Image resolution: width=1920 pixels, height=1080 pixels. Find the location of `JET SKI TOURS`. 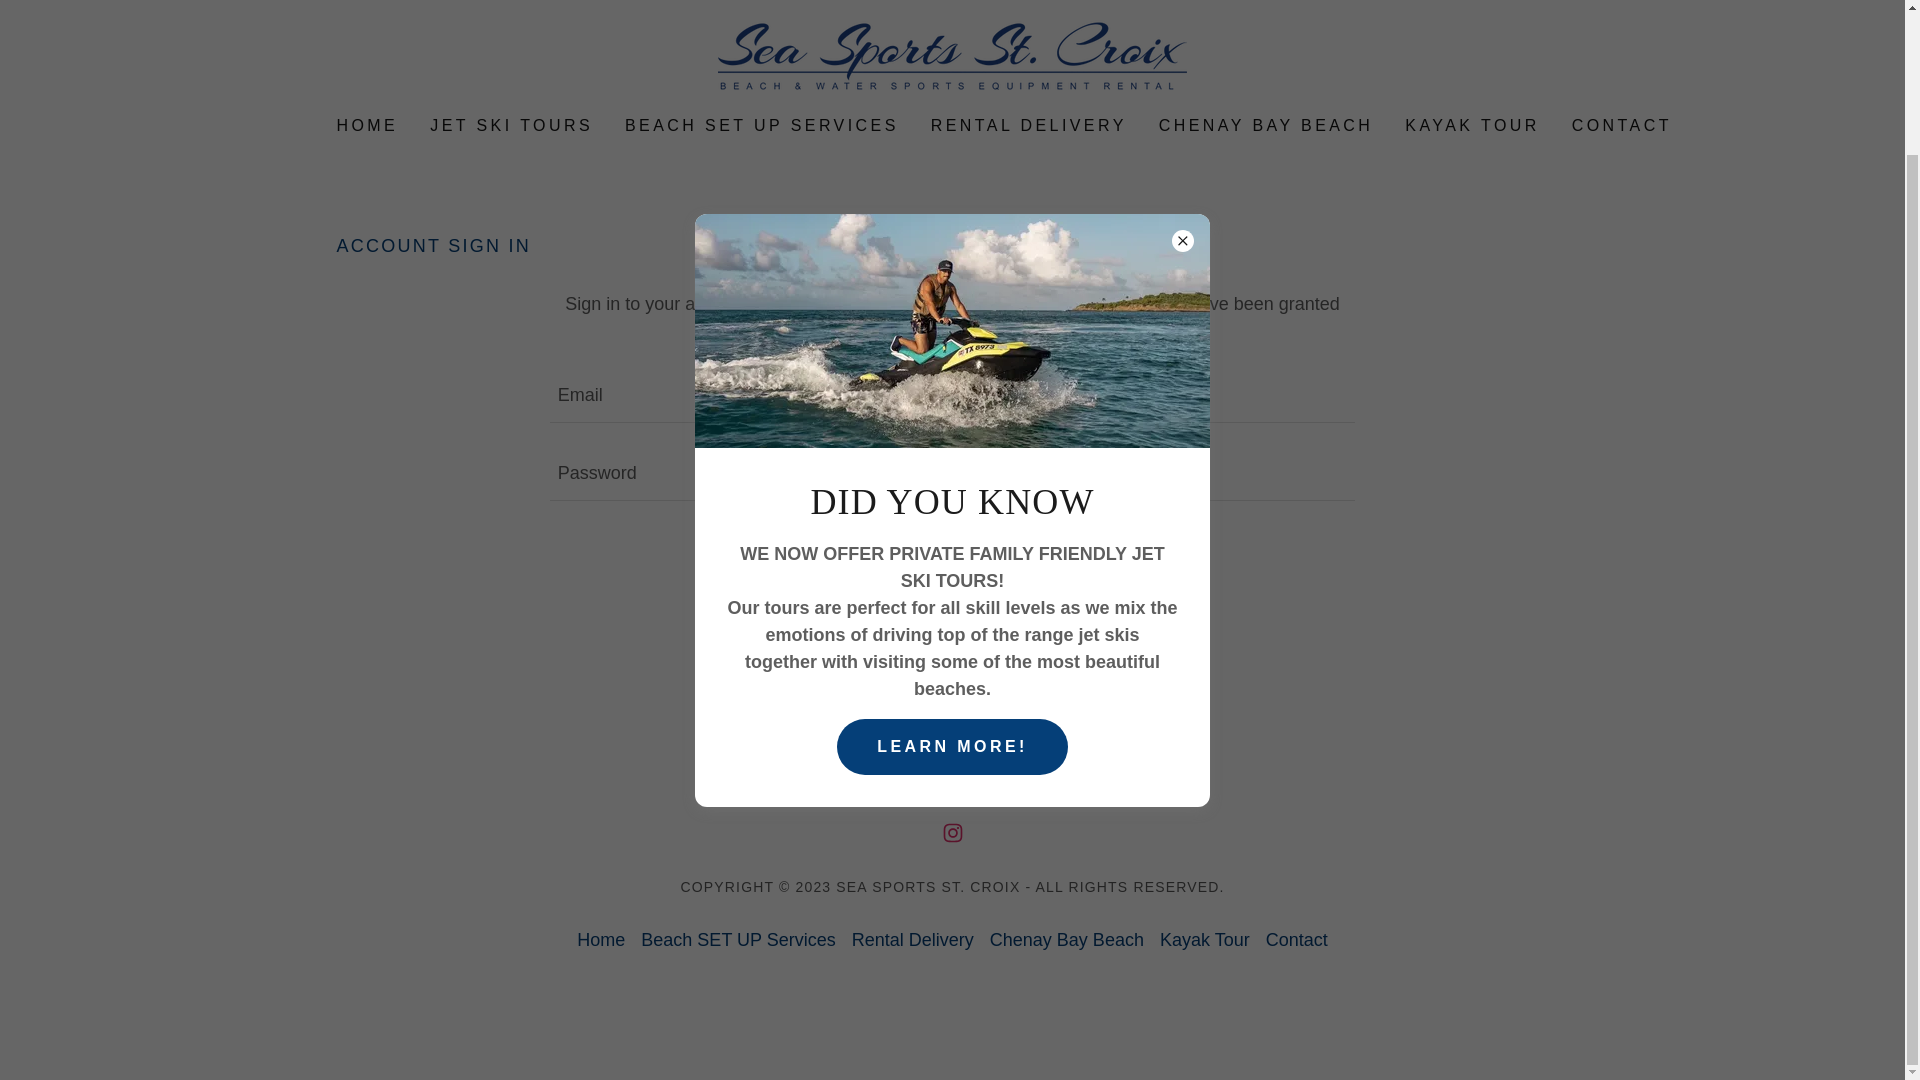

JET SKI TOURS is located at coordinates (512, 126).